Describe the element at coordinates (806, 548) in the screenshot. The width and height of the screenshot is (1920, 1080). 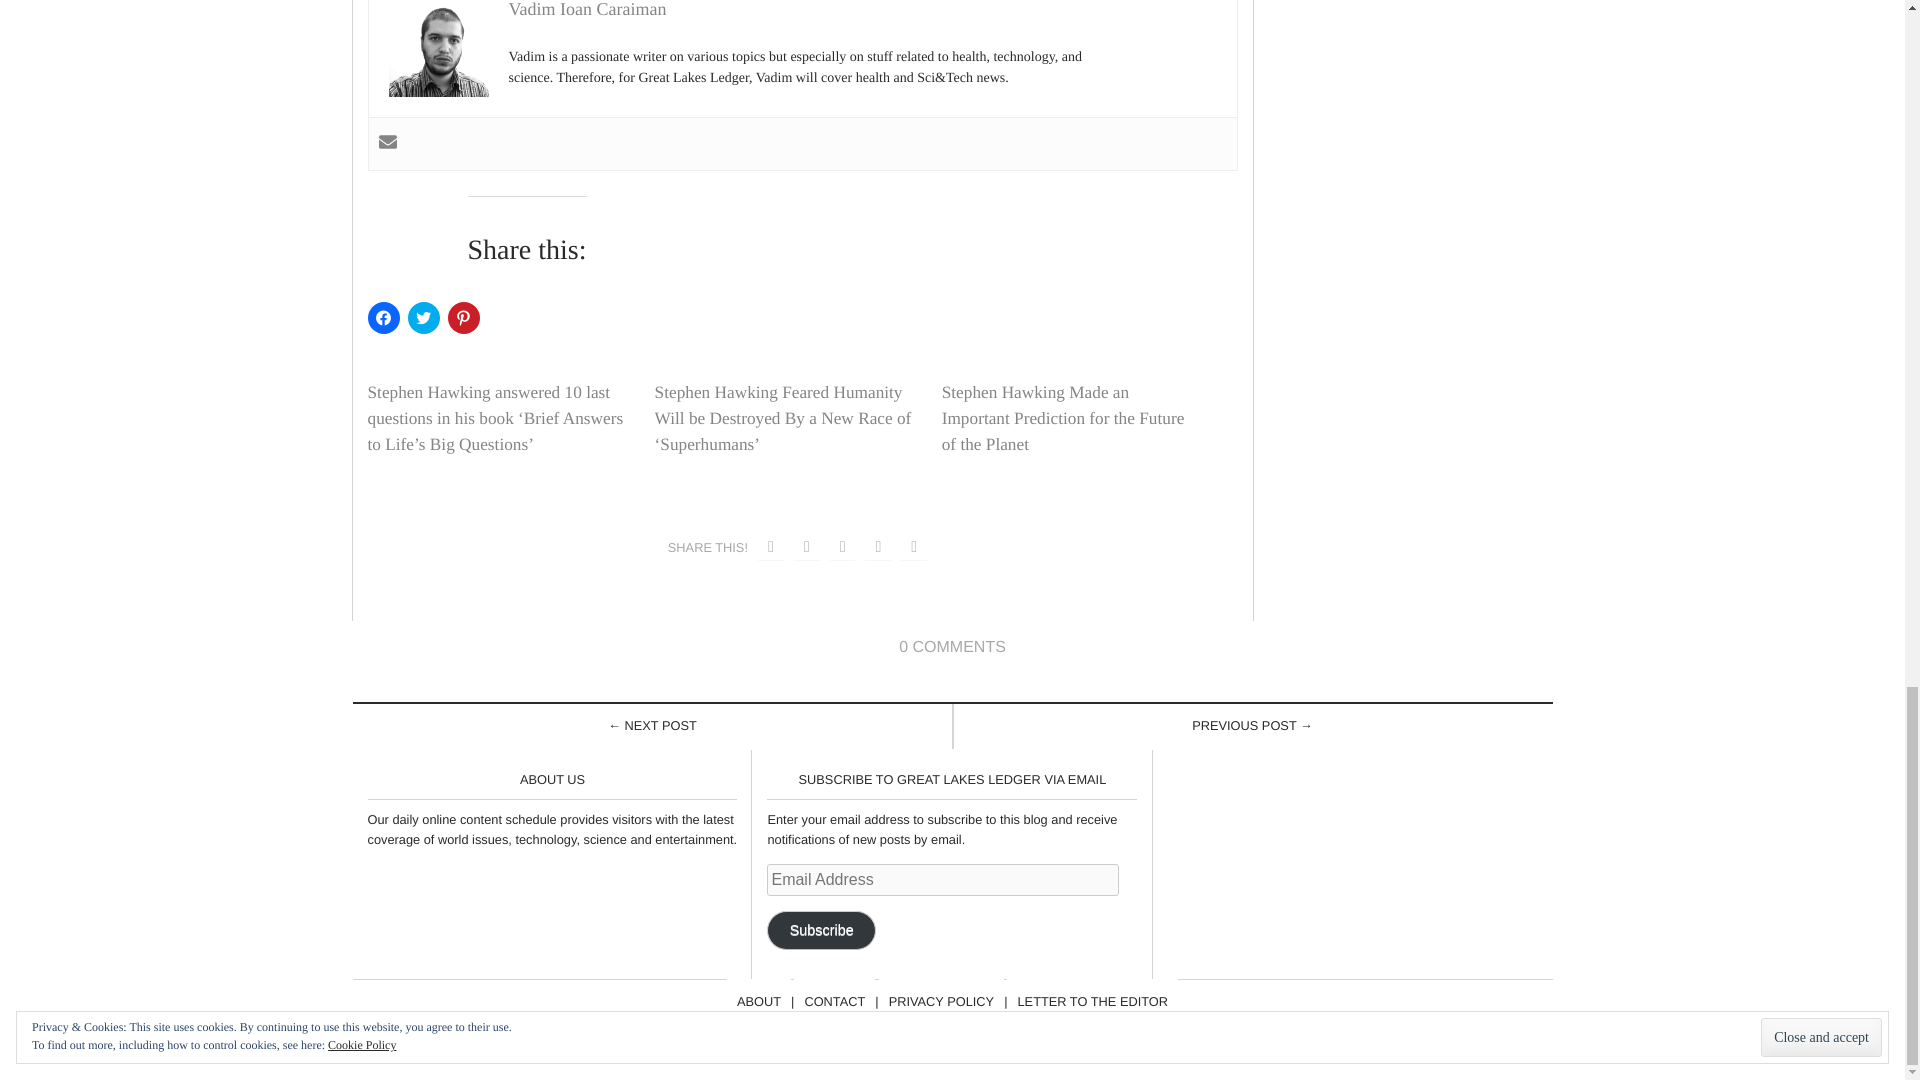
I see `Tweet this!` at that location.